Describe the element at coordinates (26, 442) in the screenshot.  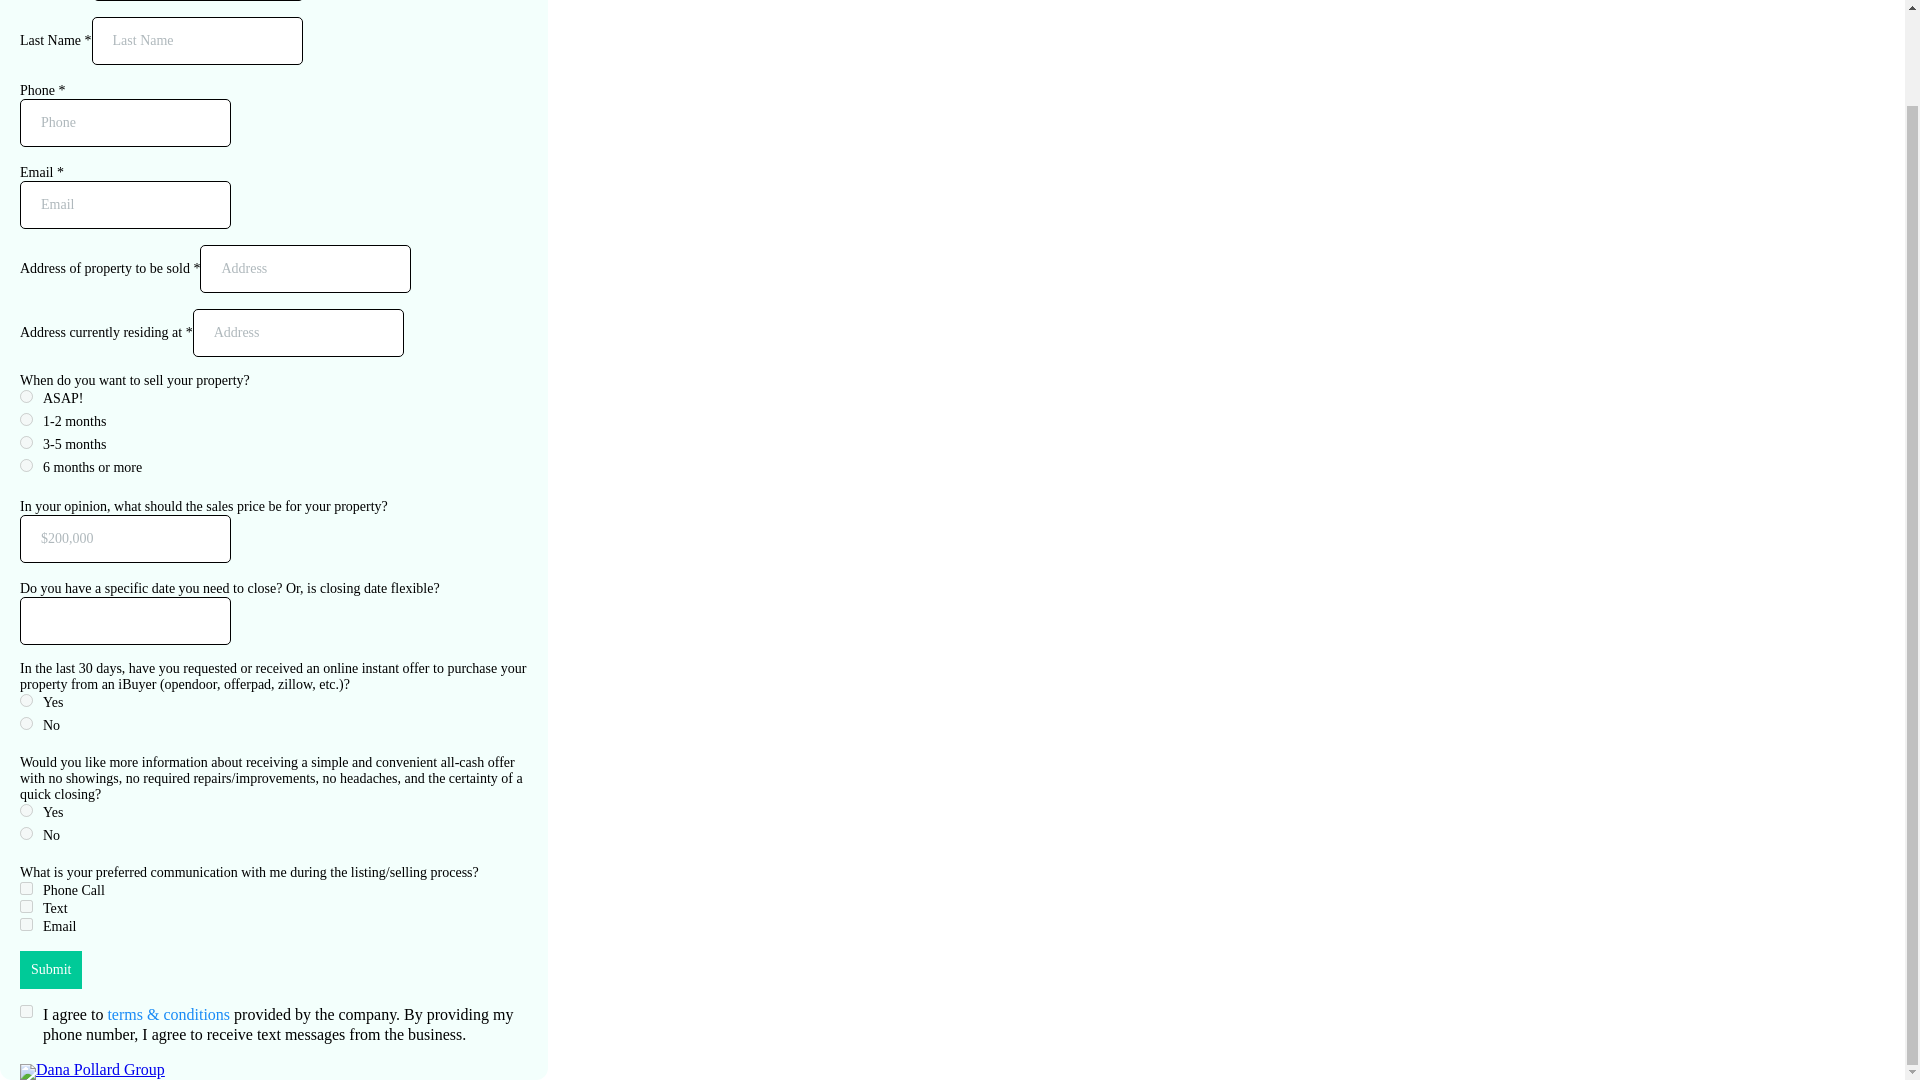
I see `3-5 months` at that location.